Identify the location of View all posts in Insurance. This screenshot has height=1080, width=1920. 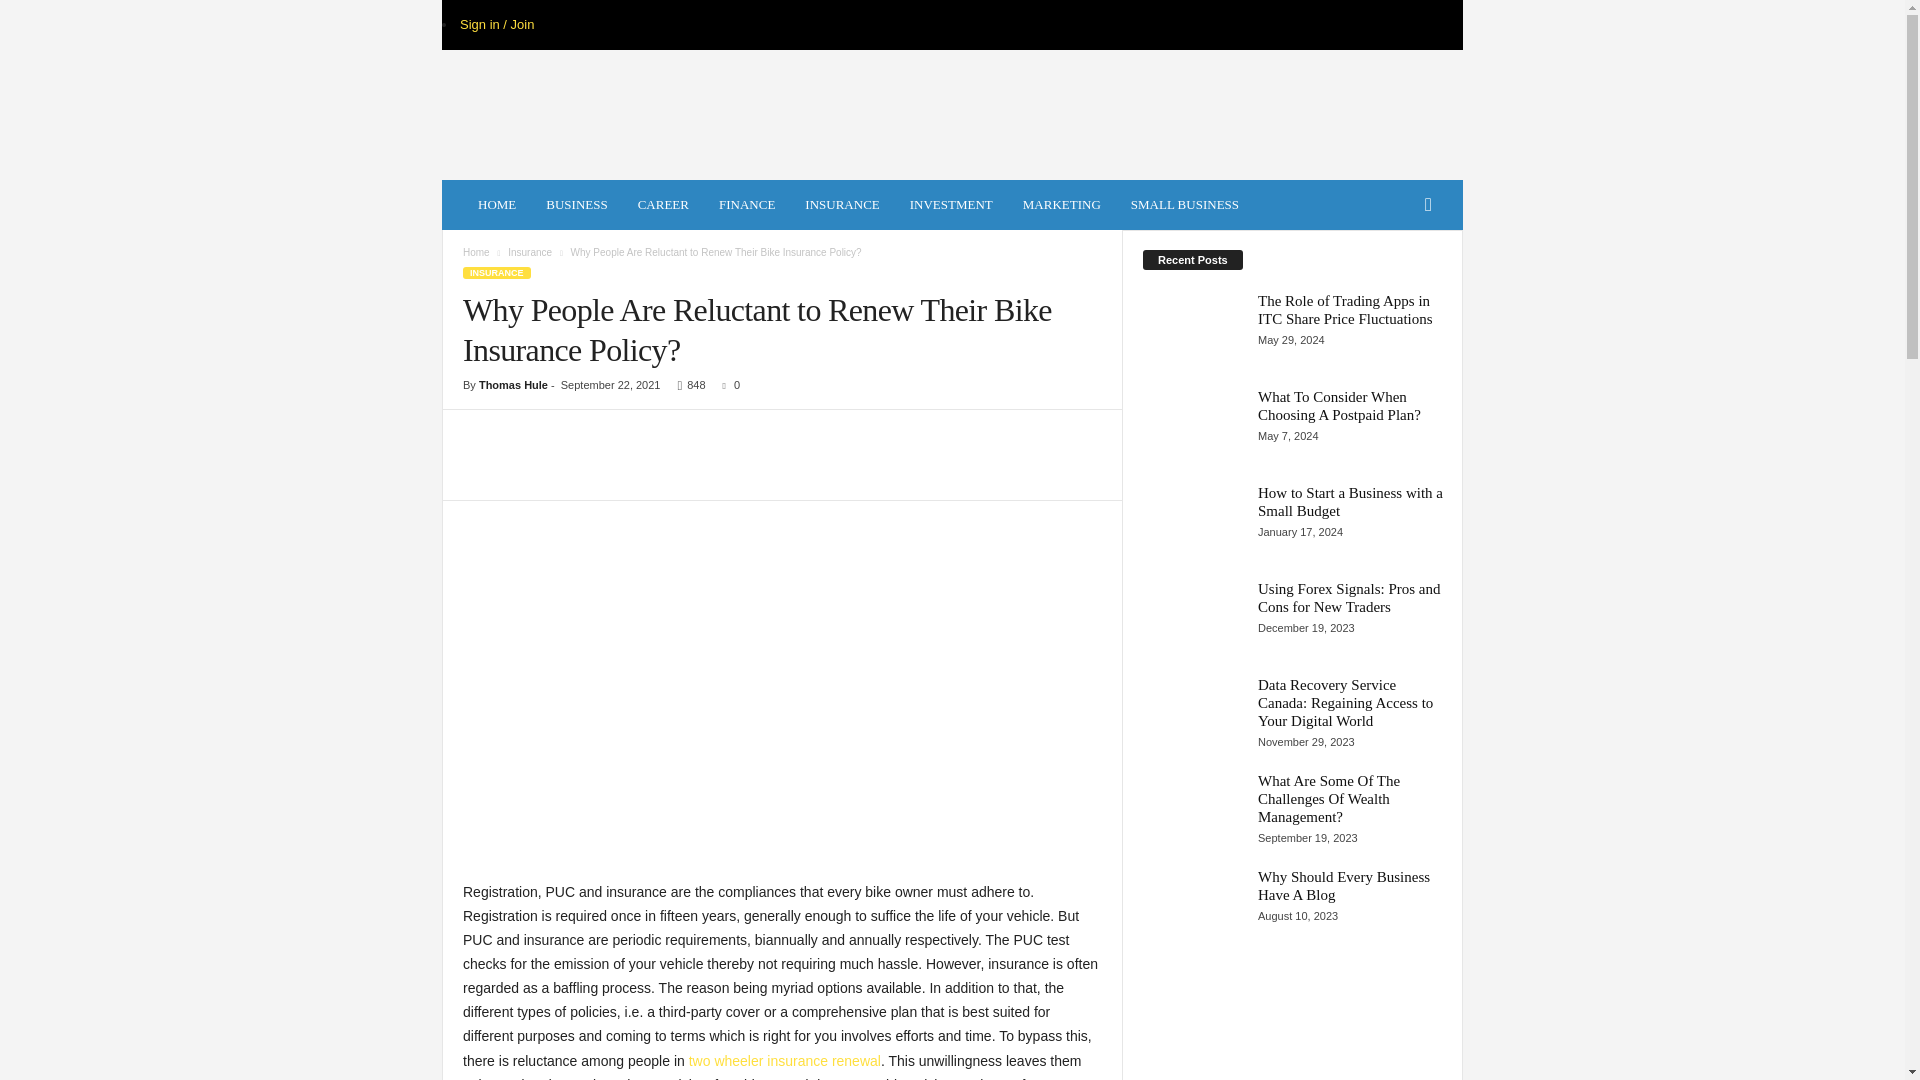
(530, 252).